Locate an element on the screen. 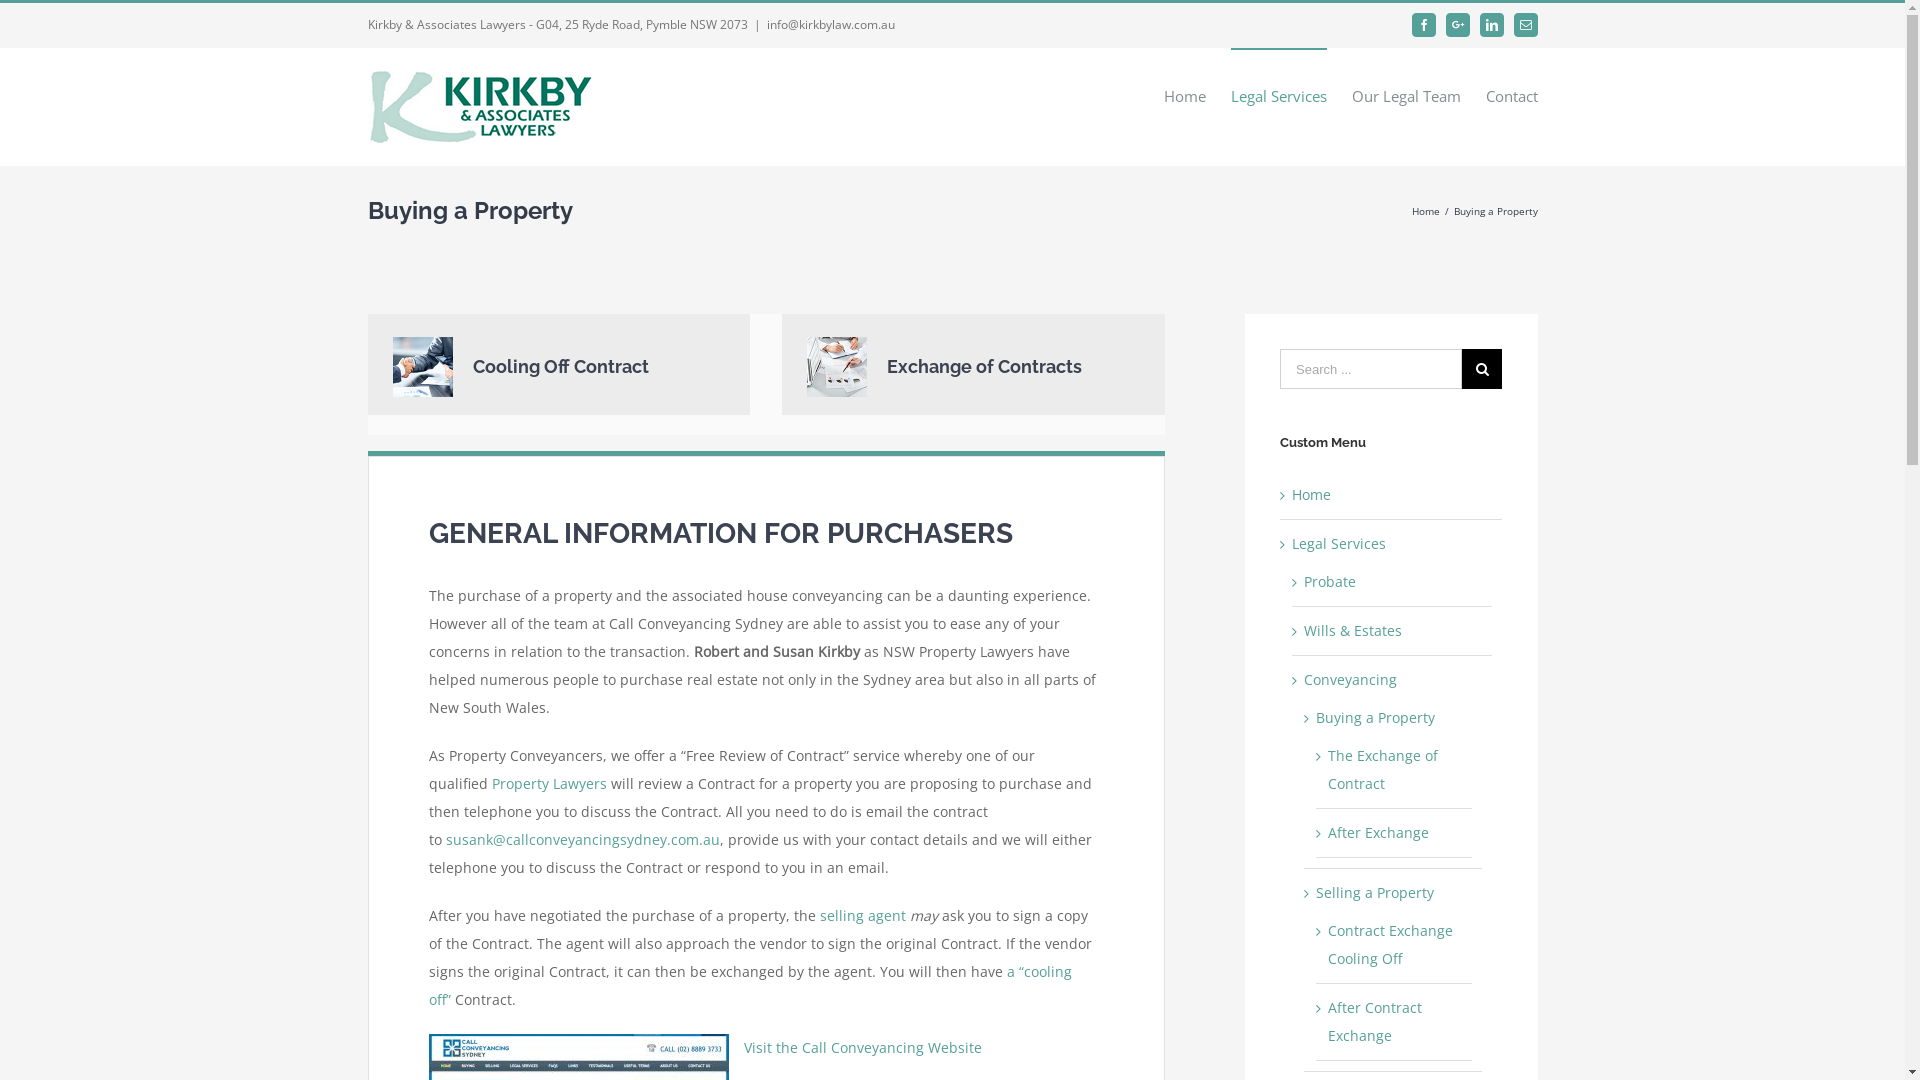 This screenshot has height=1080, width=1920. Home is located at coordinates (1312, 494).